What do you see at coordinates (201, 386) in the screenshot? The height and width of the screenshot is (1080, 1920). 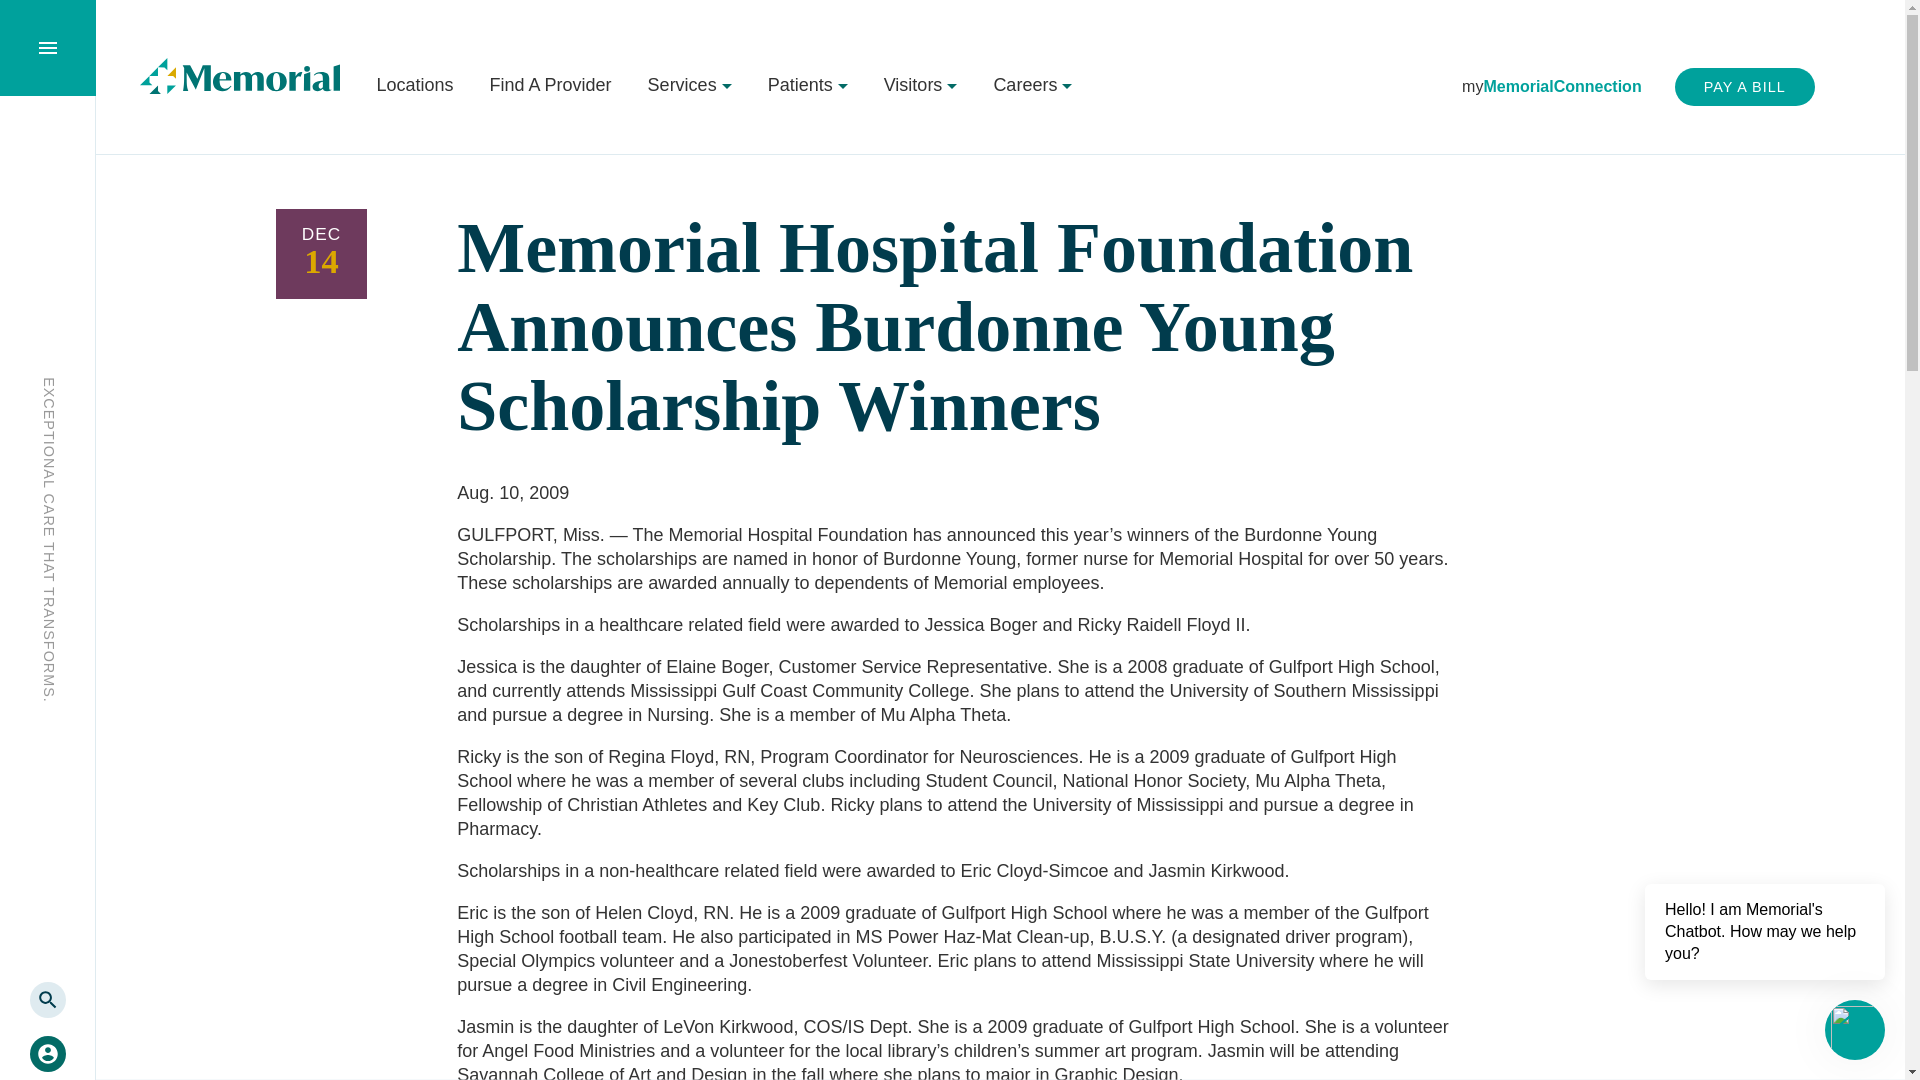 I see `EXCEPTIONAL CARE THAT TRANSFORMS.` at bounding box center [201, 386].